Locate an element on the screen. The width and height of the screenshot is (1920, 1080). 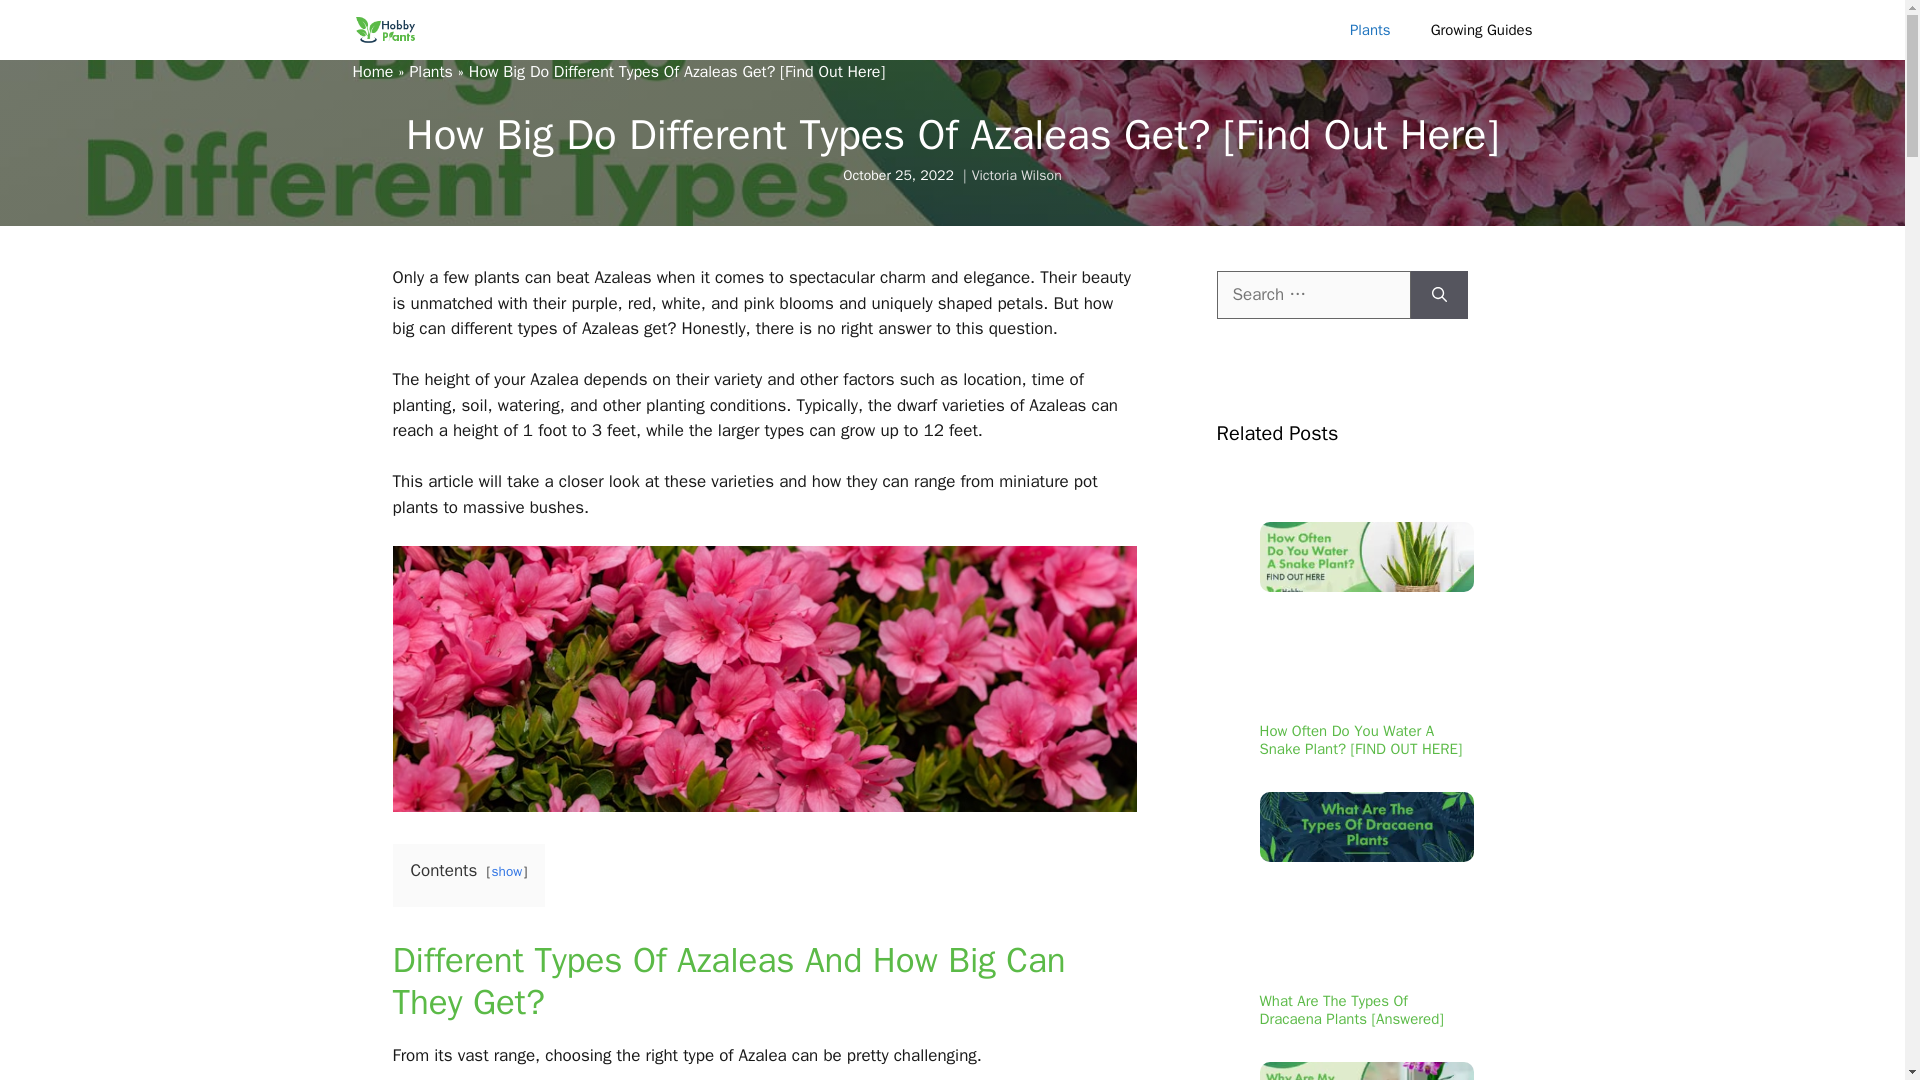
pink azaleas is located at coordinates (764, 679).